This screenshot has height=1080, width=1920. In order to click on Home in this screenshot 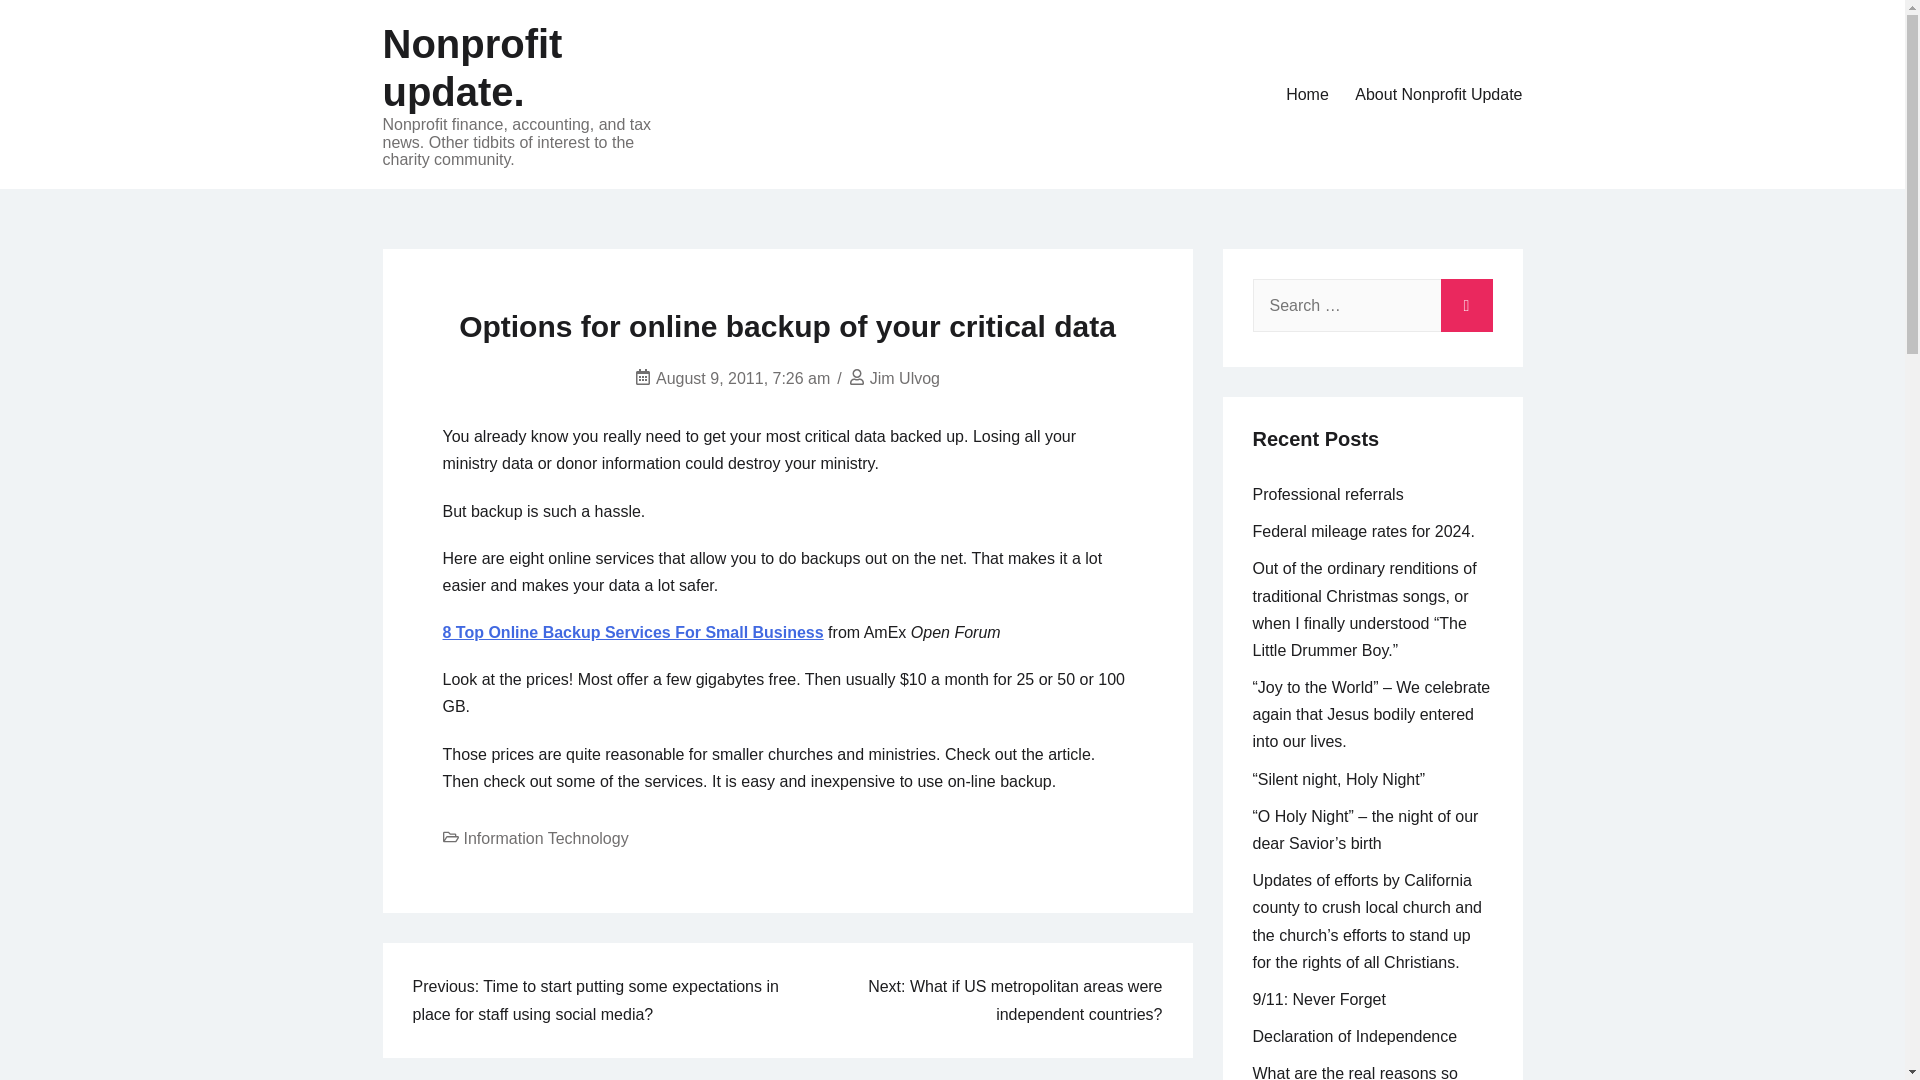, I will do `click(1307, 94)`.